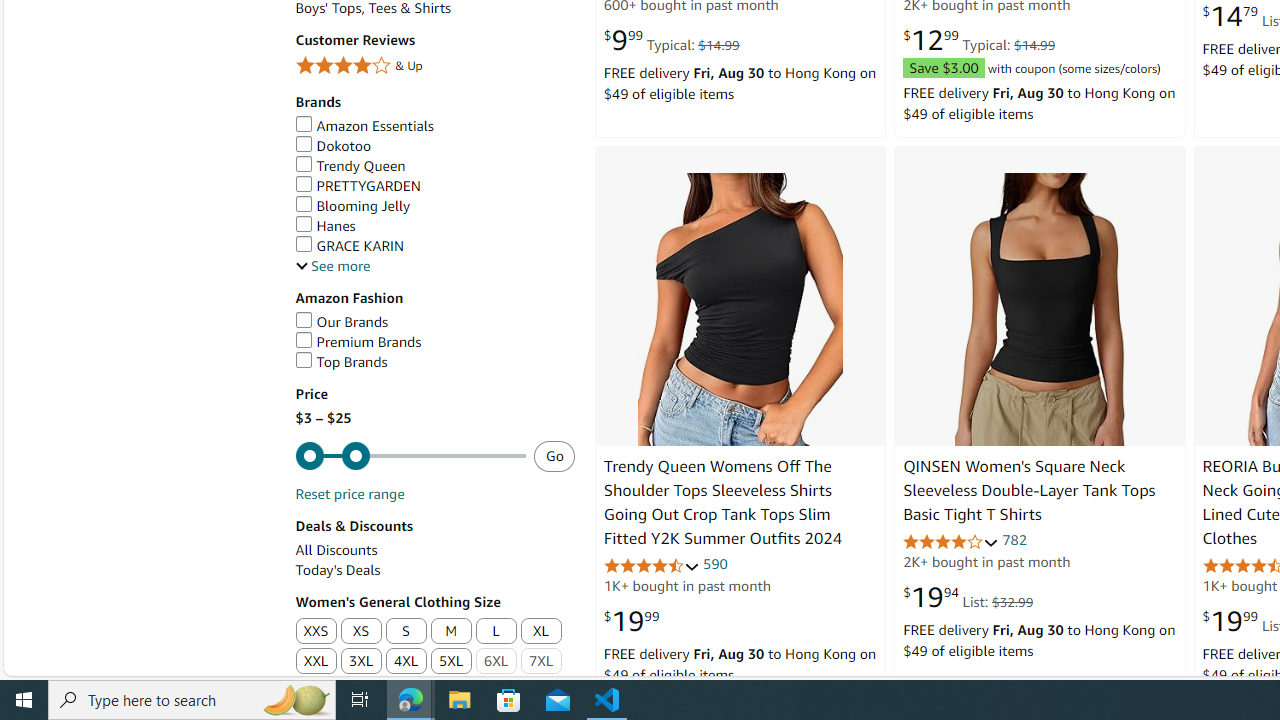  What do you see at coordinates (336, 550) in the screenshot?
I see `All Discounts` at bounding box center [336, 550].